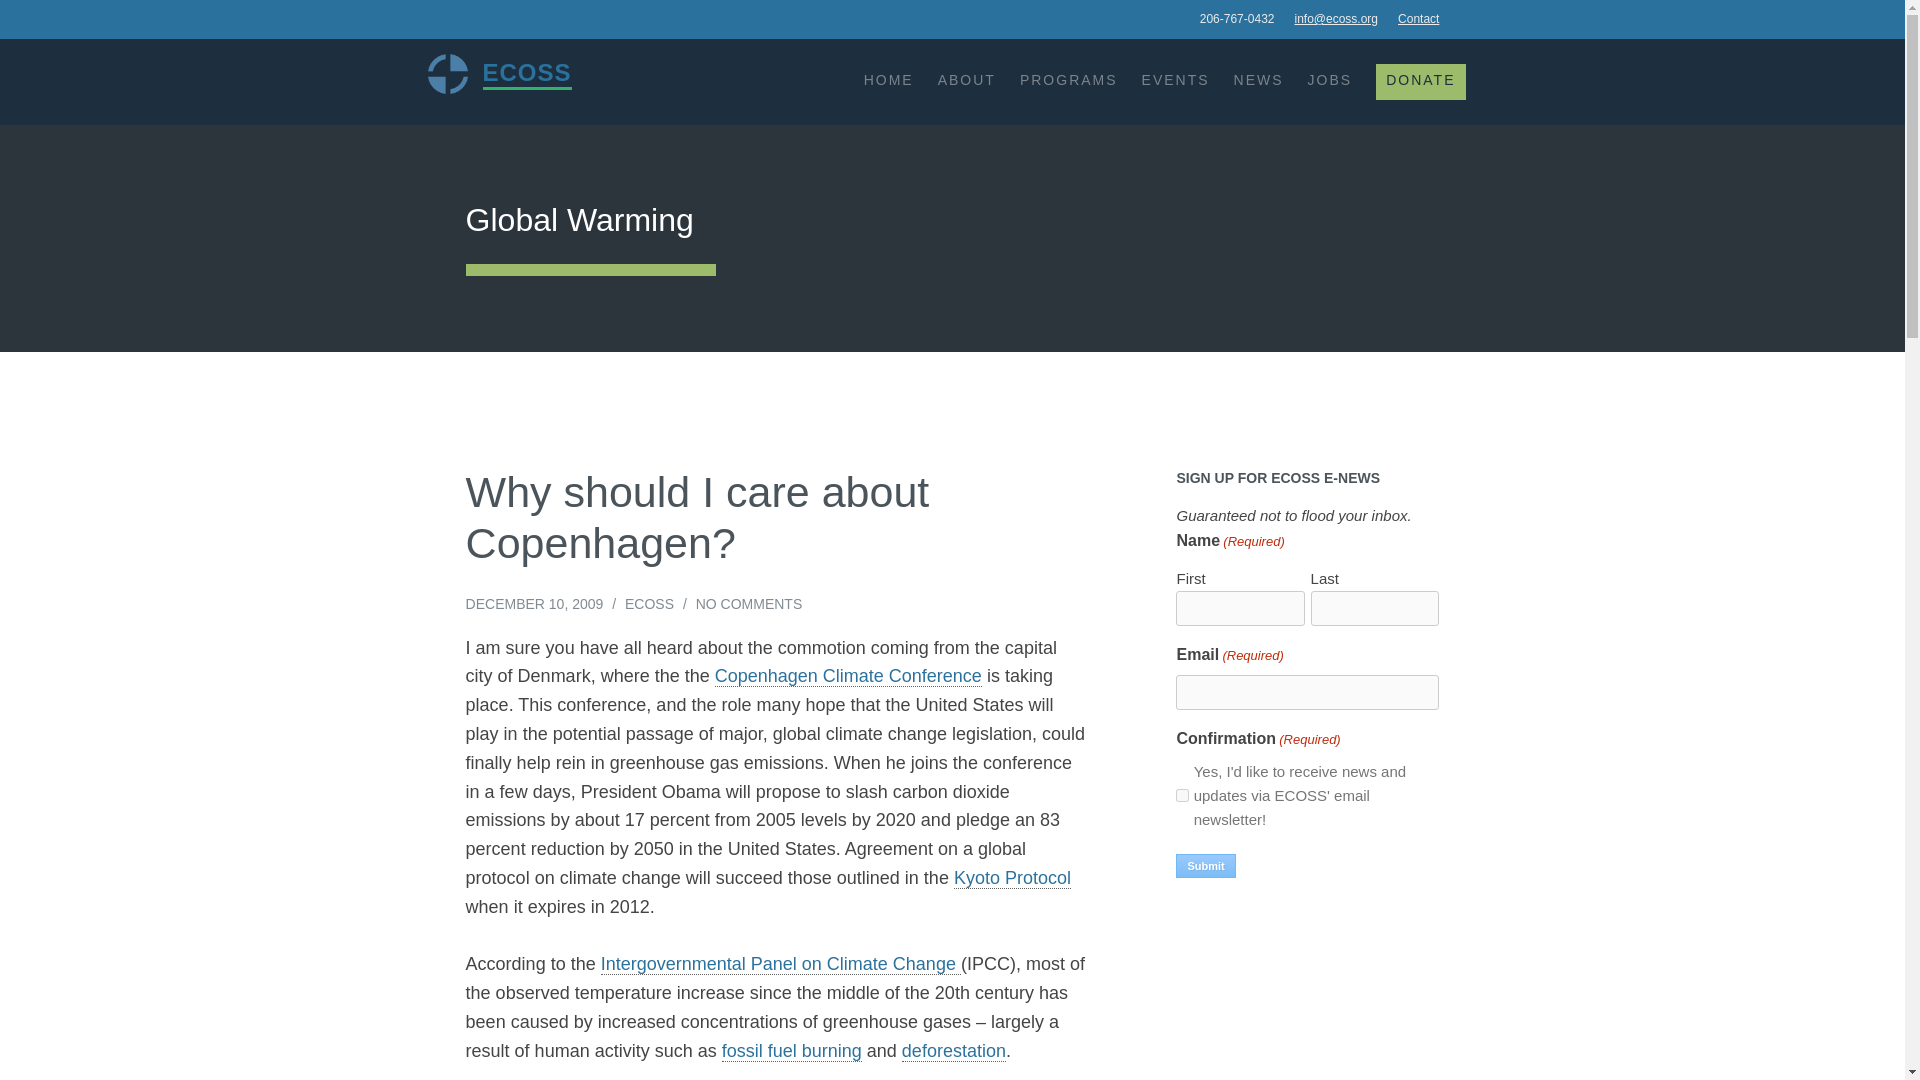  What do you see at coordinates (780, 964) in the screenshot?
I see `Intergovernmental Panel on Climate Change` at bounding box center [780, 964].